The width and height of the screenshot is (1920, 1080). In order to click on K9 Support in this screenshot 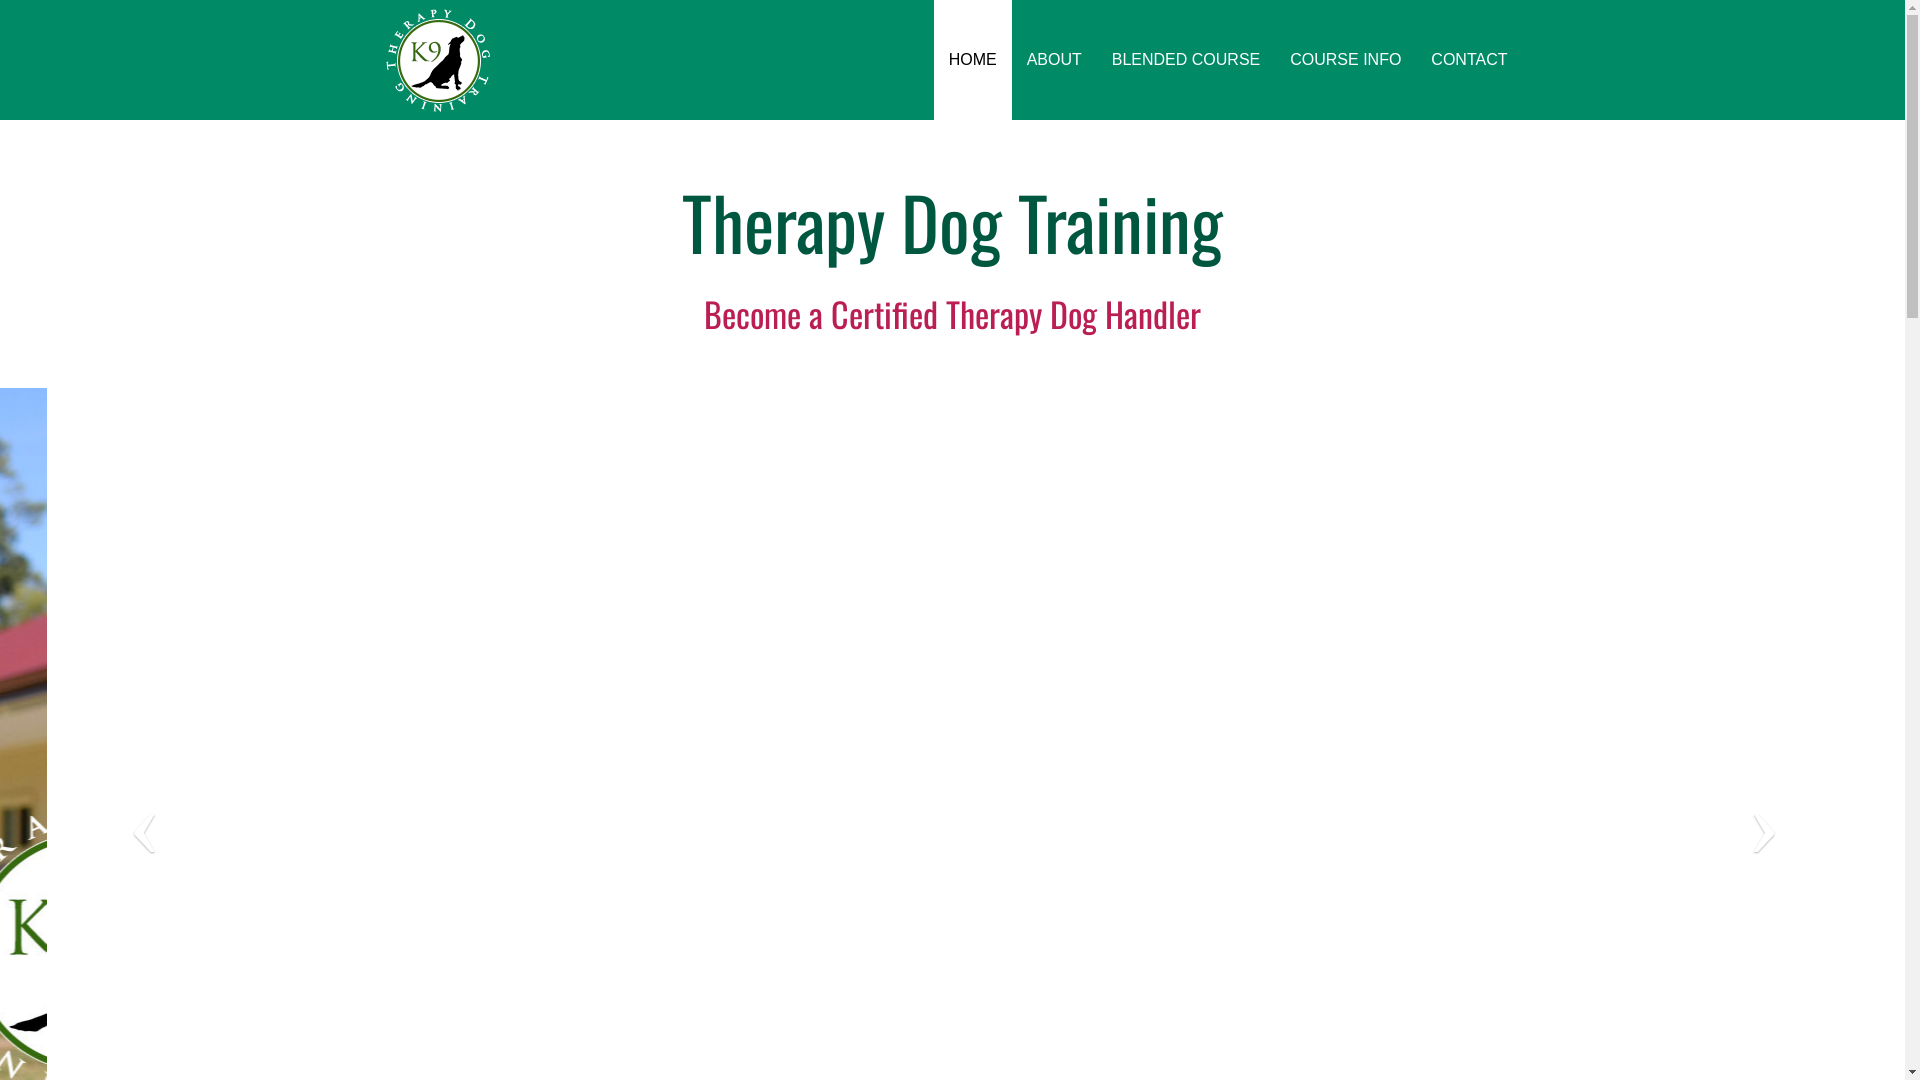, I will do `click(436, 60)`.